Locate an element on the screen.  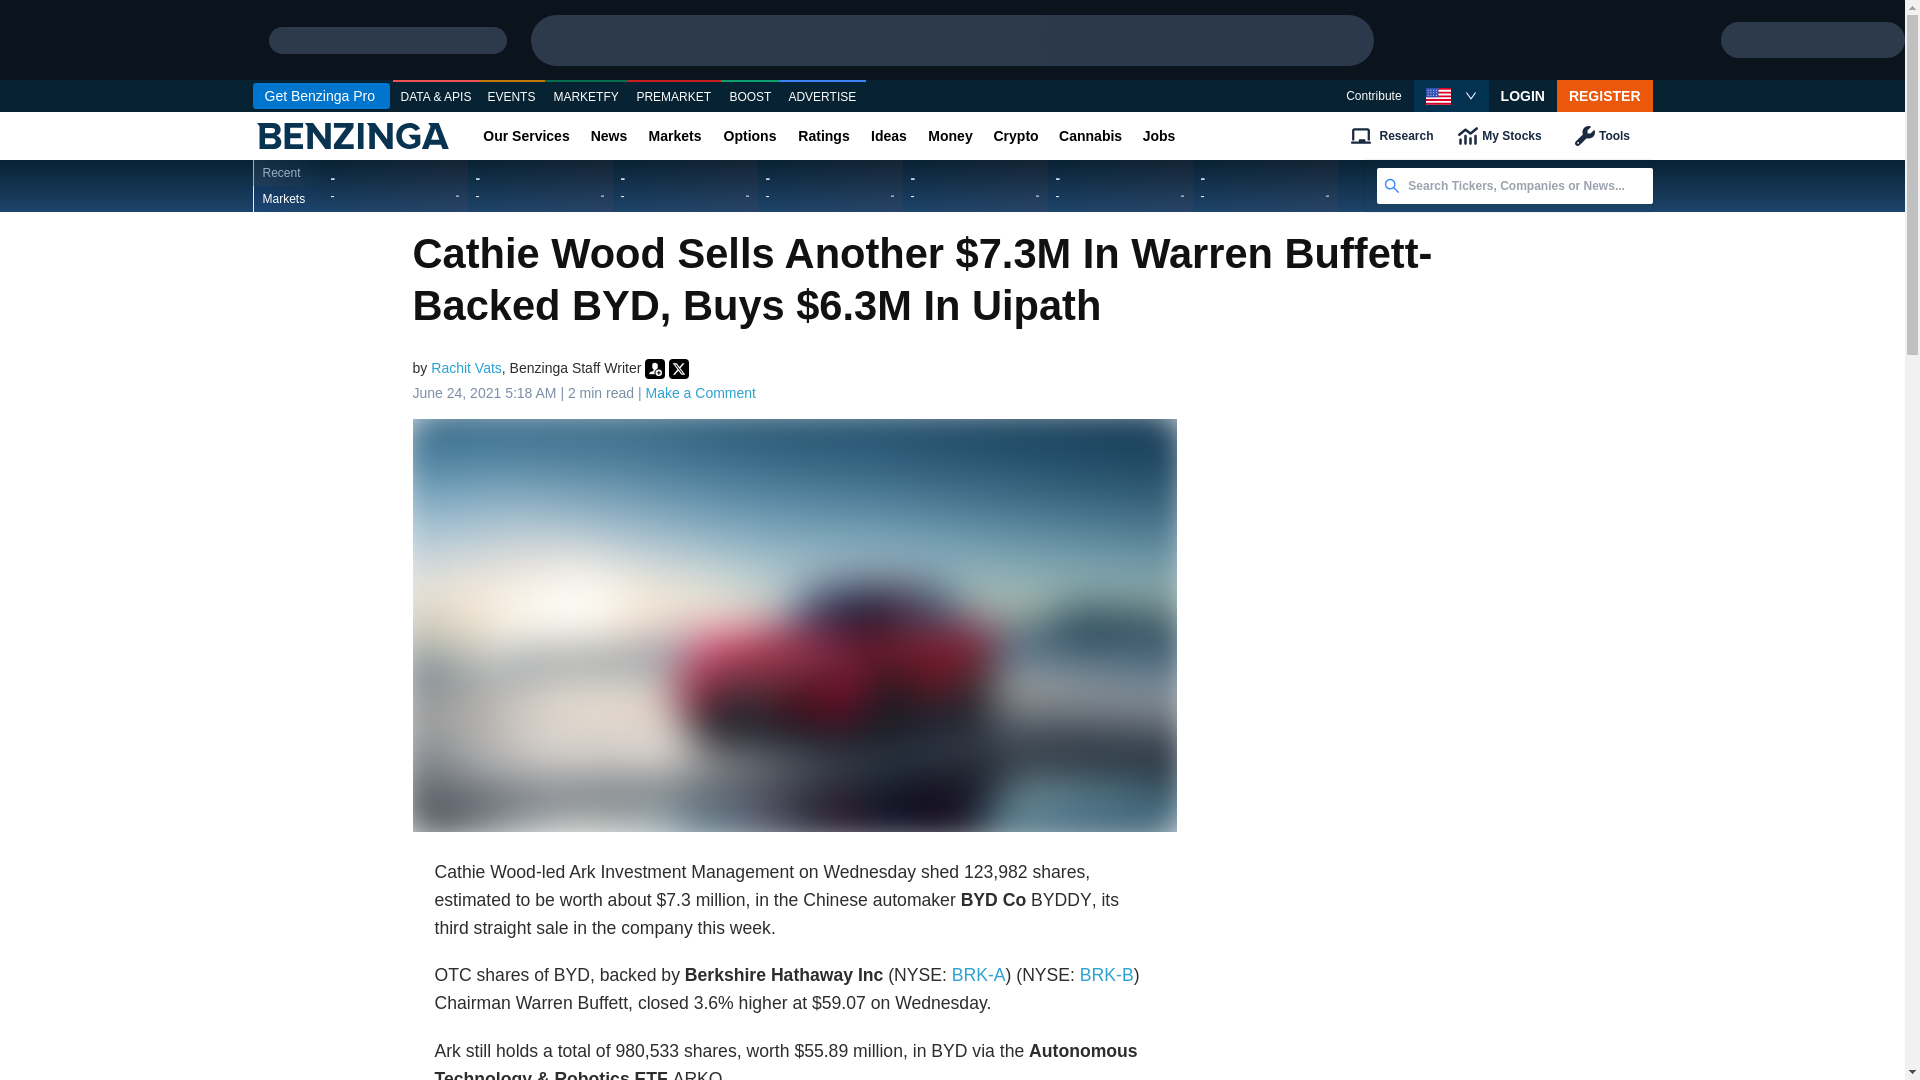
News is located at coordinates (608, 136).